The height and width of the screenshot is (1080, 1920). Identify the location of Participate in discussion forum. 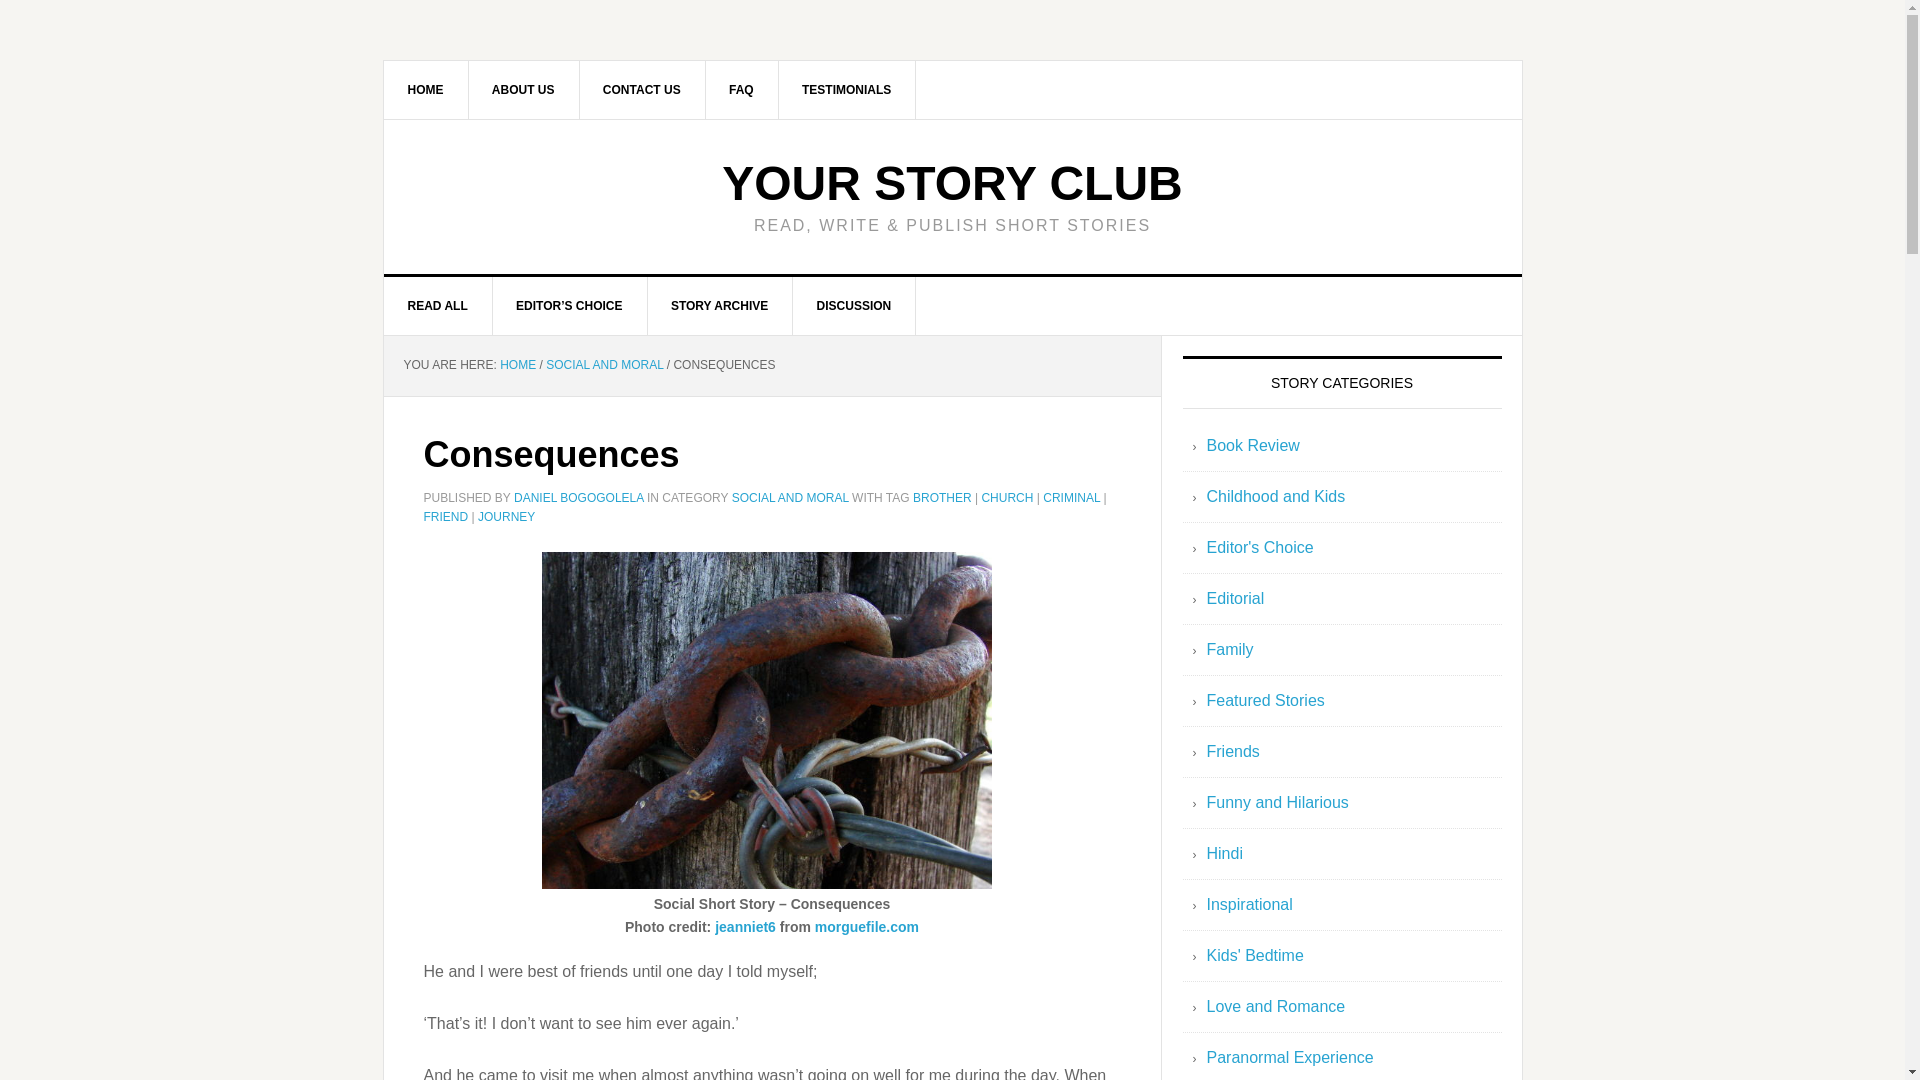
(854, 305).